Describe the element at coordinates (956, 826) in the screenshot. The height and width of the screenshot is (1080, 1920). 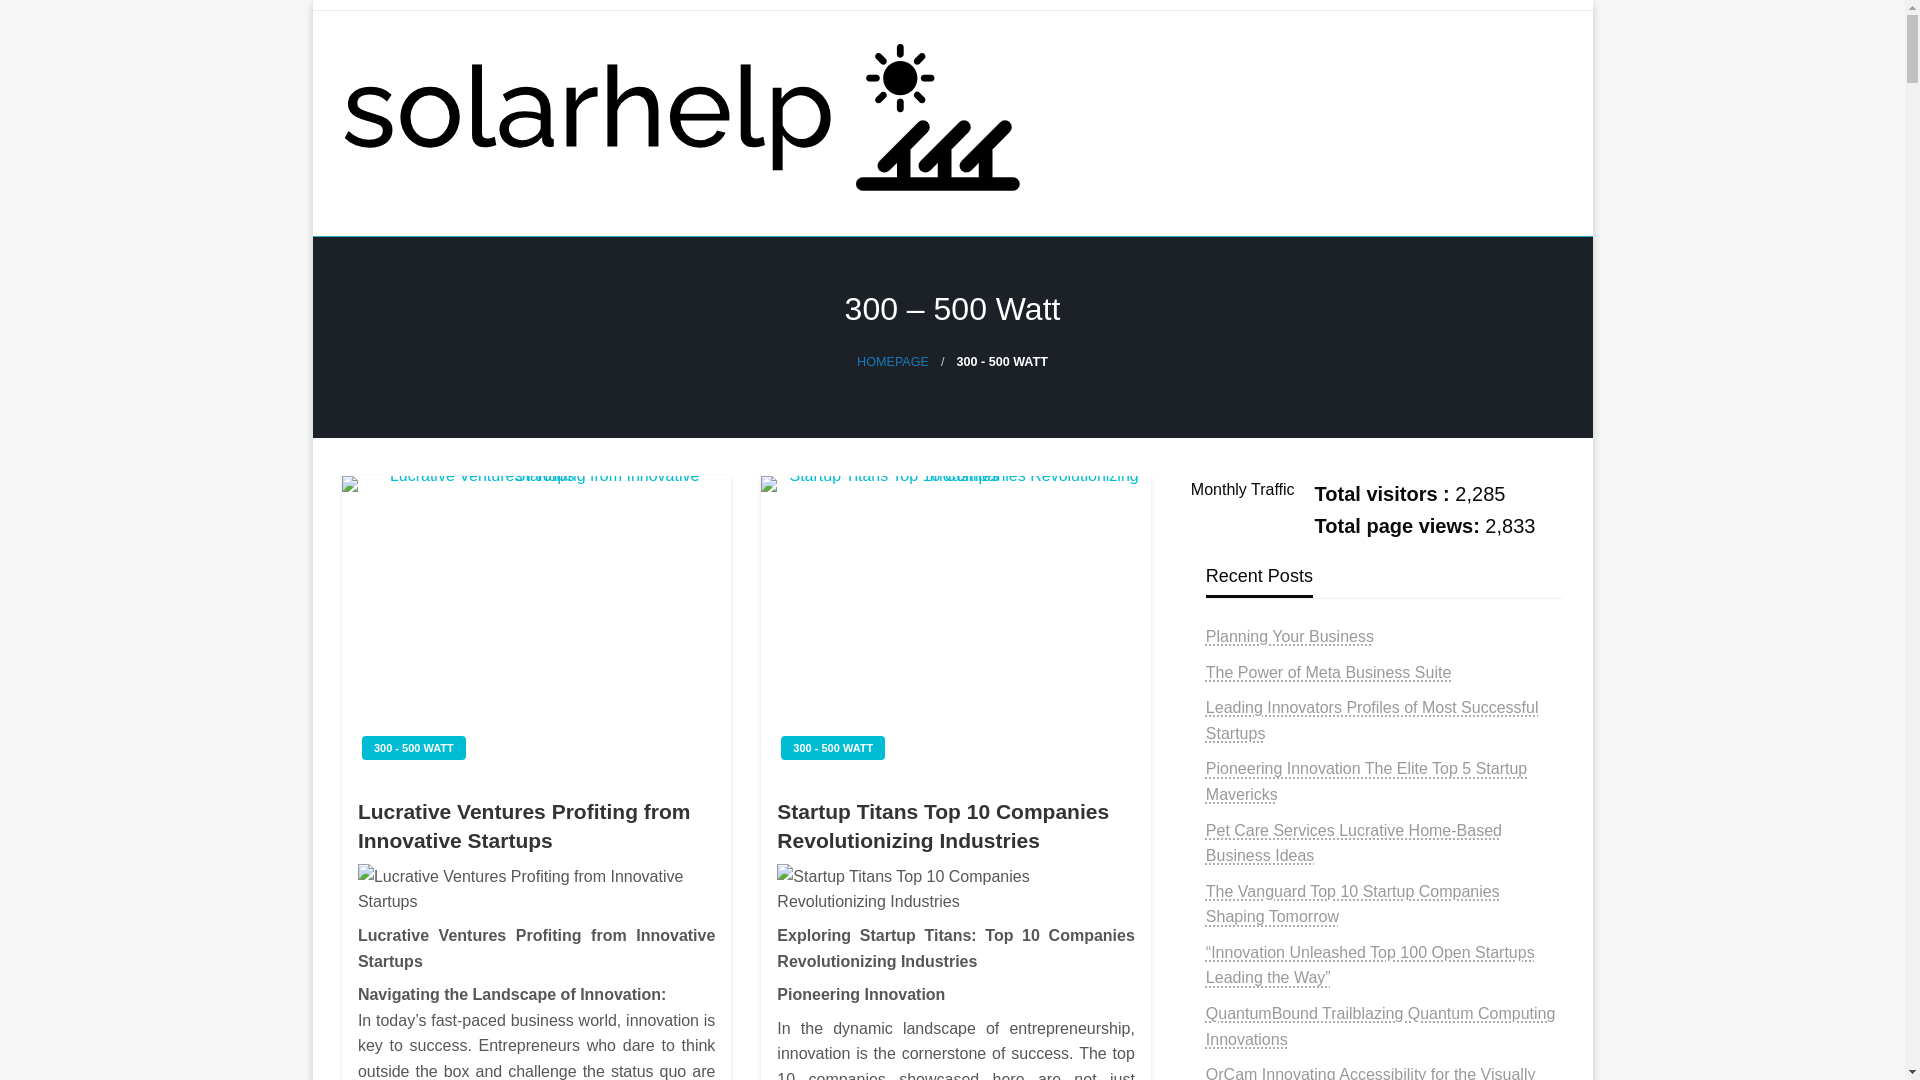
I see `Startup Titans Top 10 Companies Revolutionizing Industries` at that location.